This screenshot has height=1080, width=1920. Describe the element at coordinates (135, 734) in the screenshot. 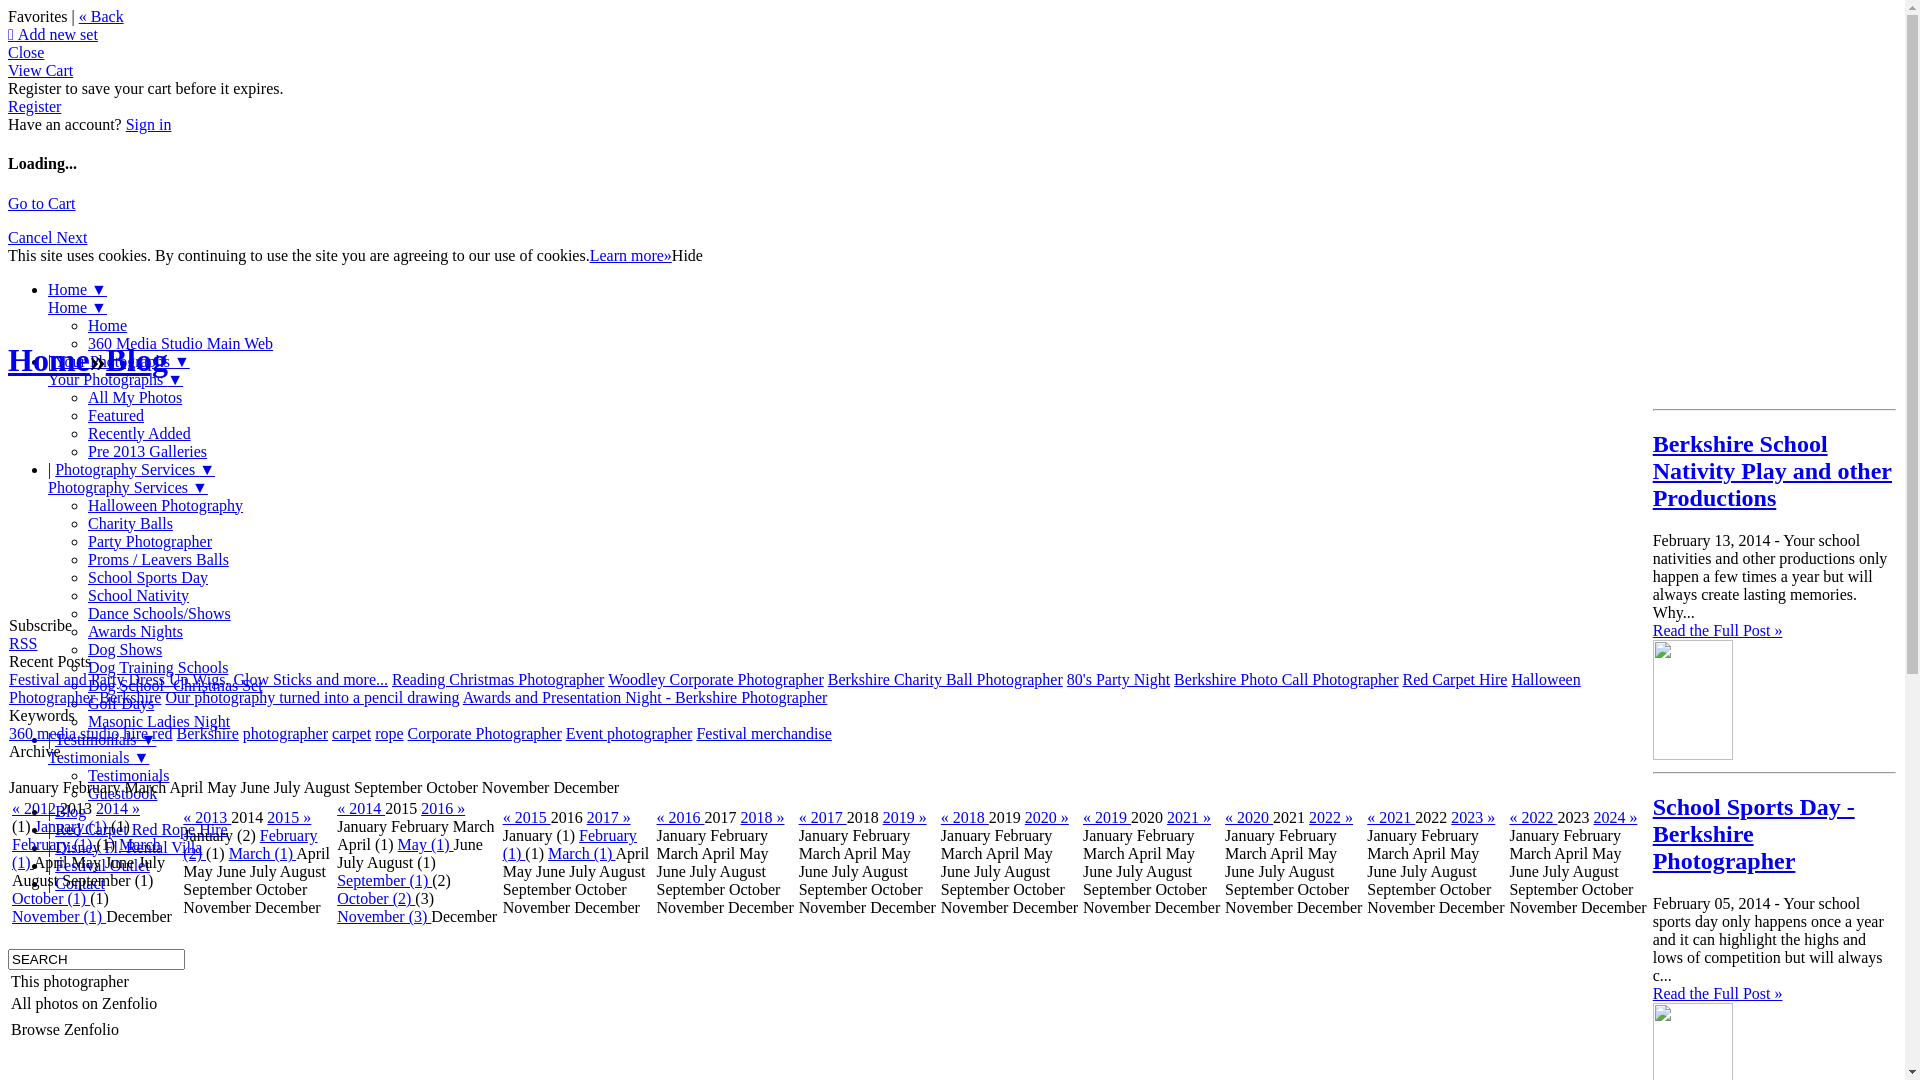

I see `hire` at that location.